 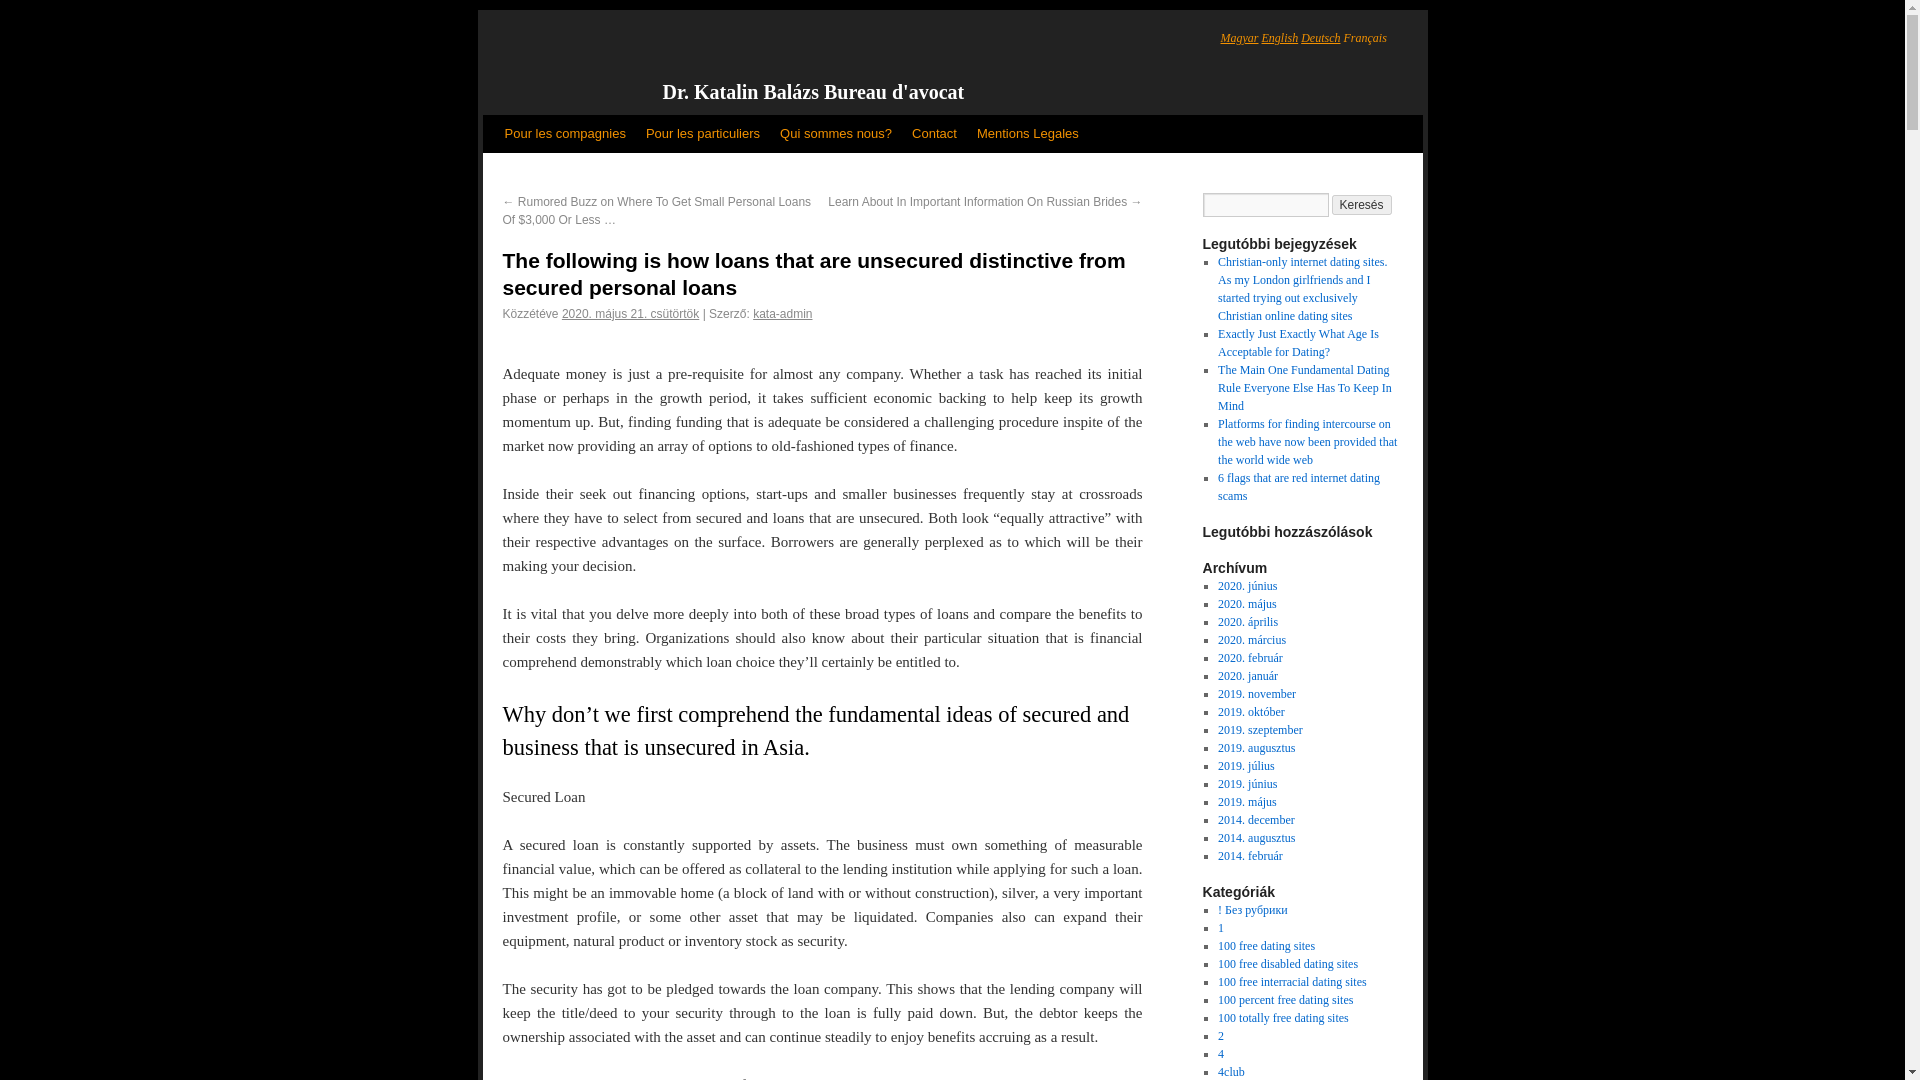 What do you see at coordinates (836, 134) in the screenshot?
I see `Qui sommes nous?` at bounding box center [836, 134].